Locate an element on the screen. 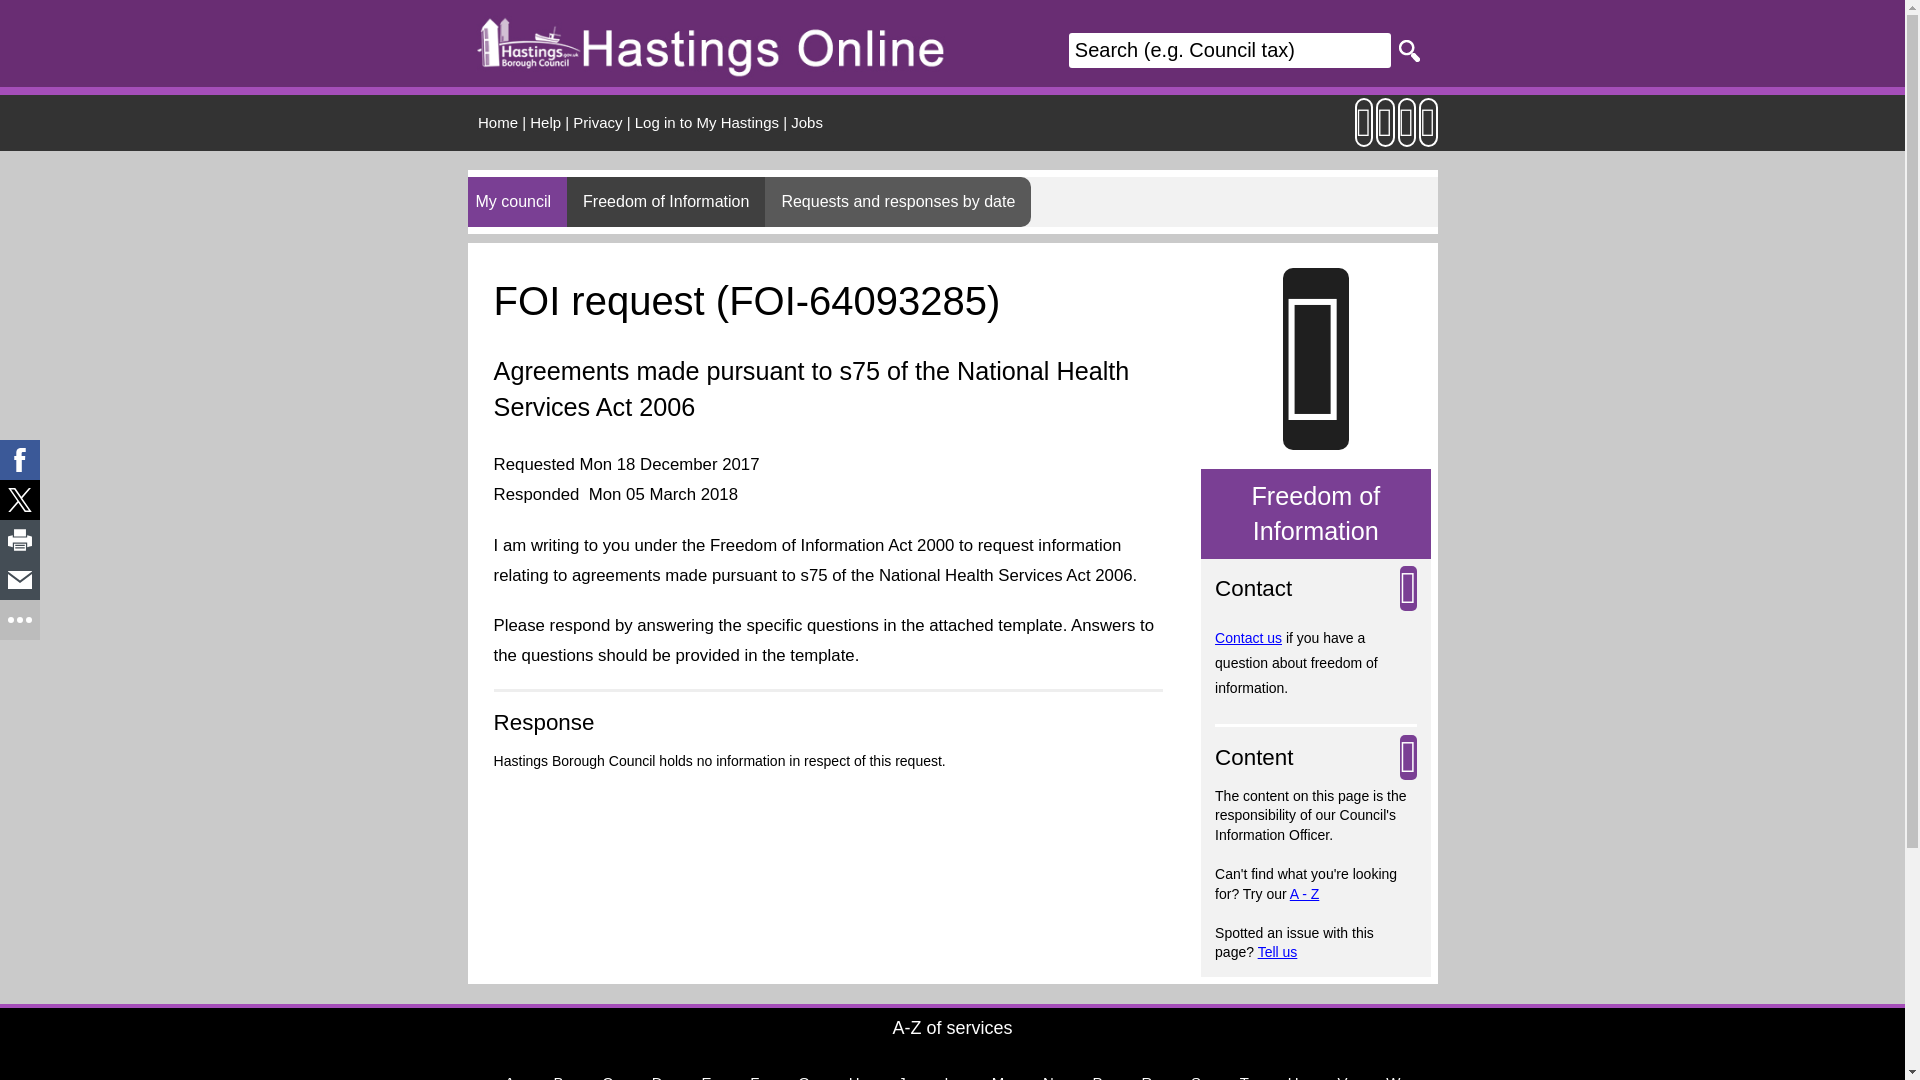 This screenshot has width=1920, height=1080. R is located at coordinates (1146, 1068).